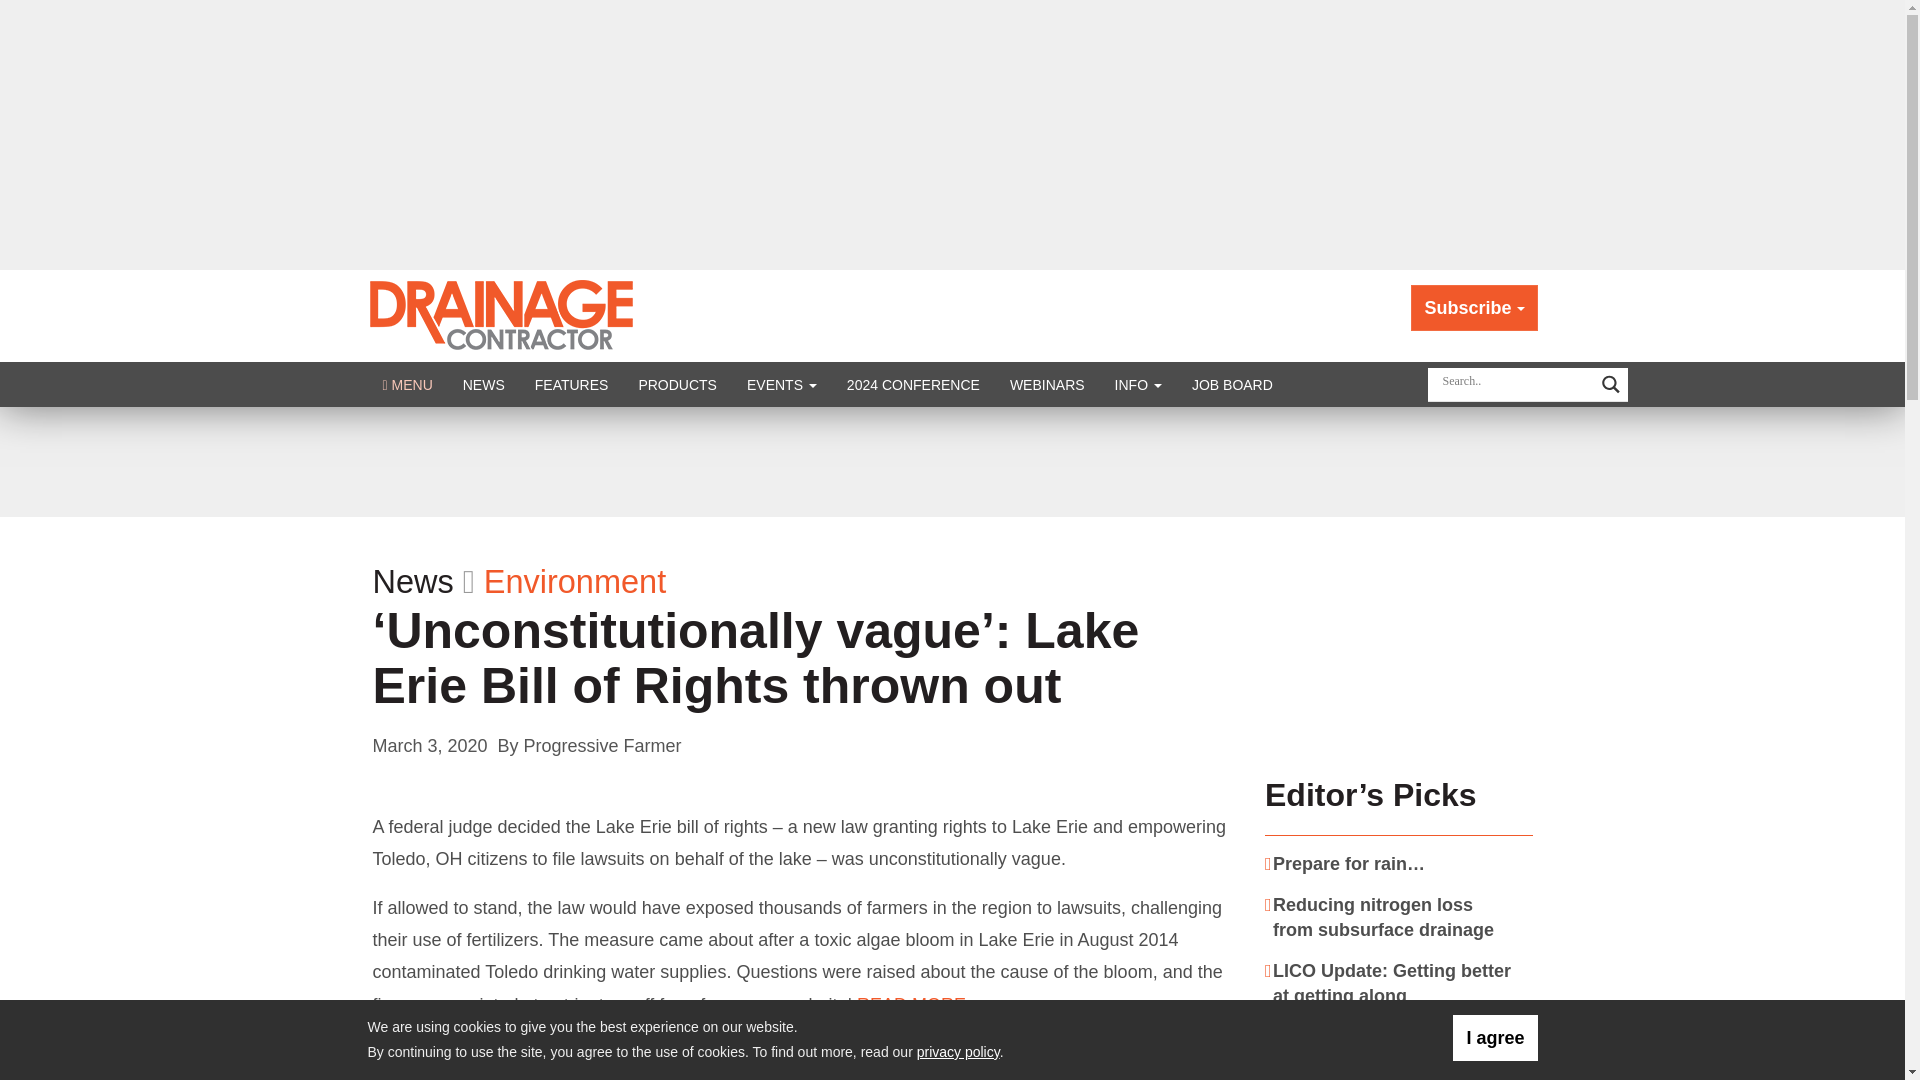 This screenshot has width=1920, height=1080. I want to click on Subscribe, so click(1474, 308).